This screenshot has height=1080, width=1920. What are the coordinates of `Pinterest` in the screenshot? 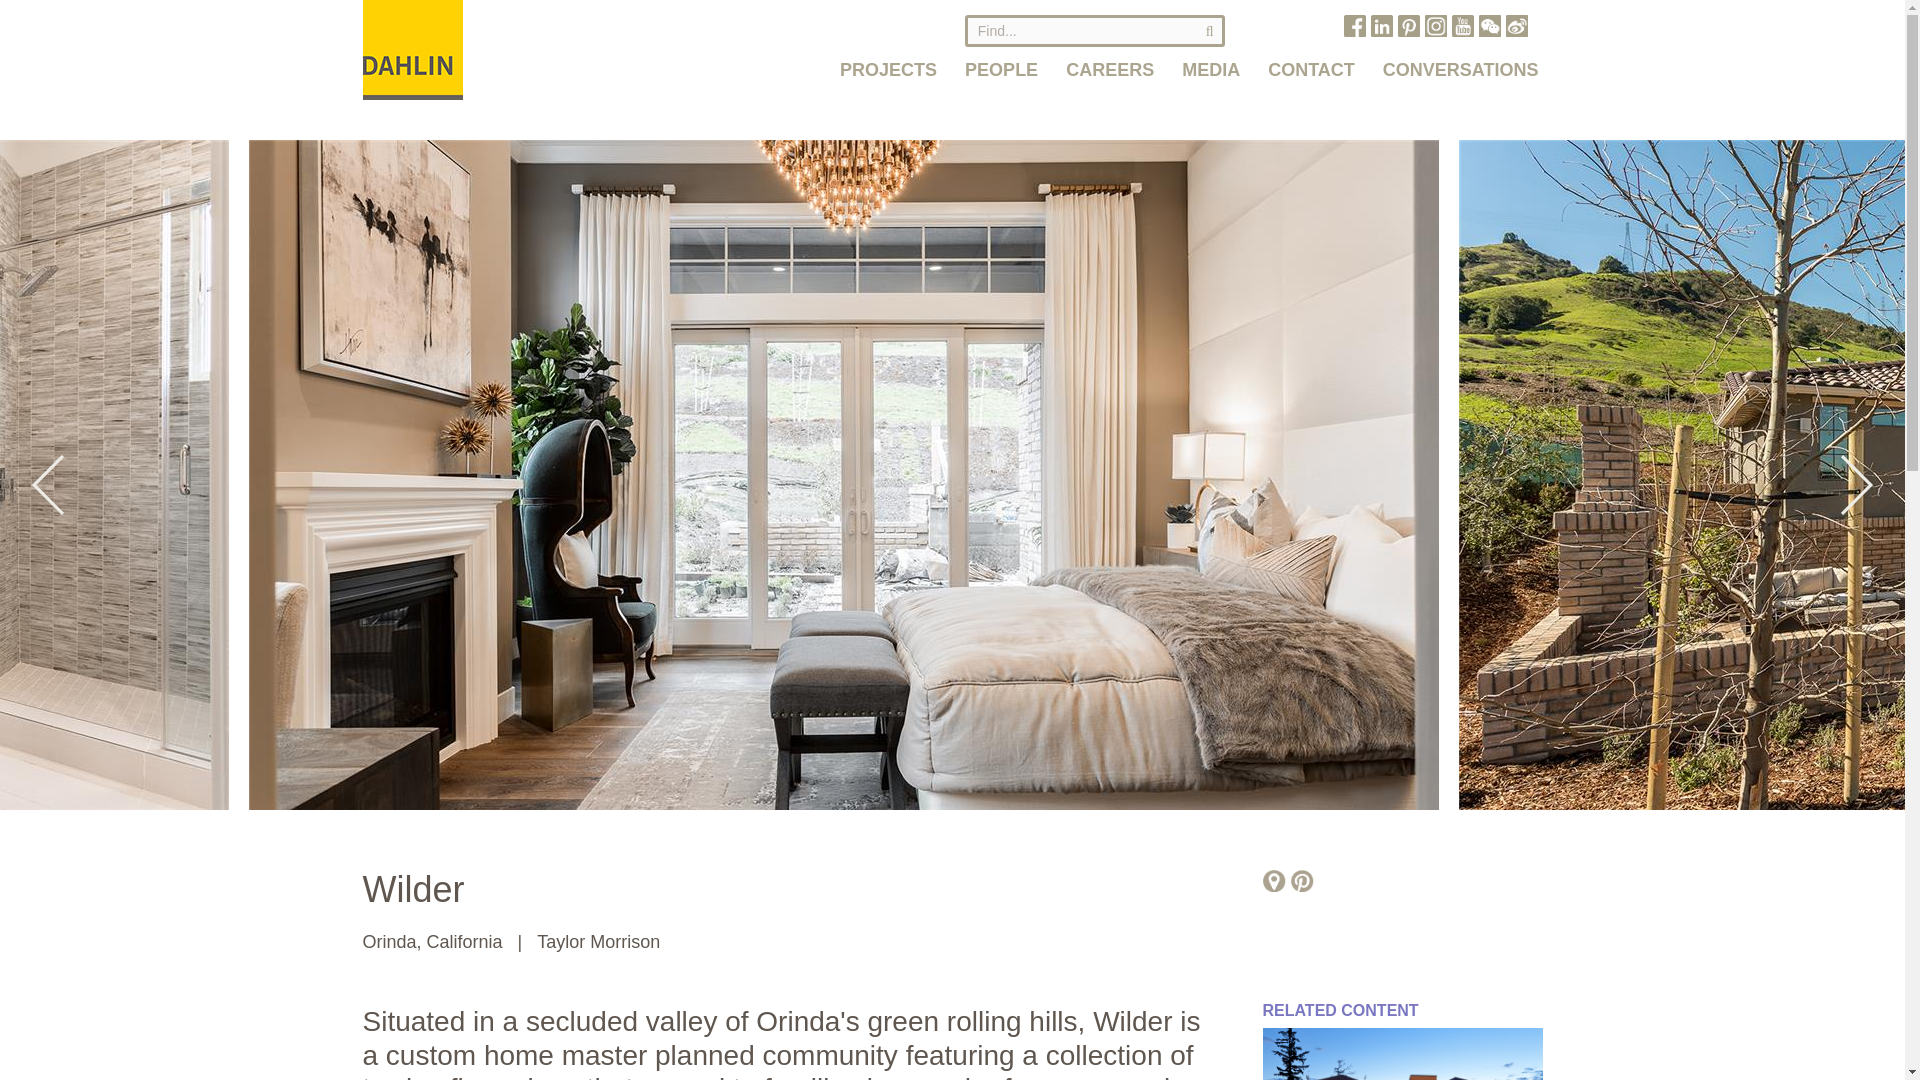 It's located at (1408, 26).